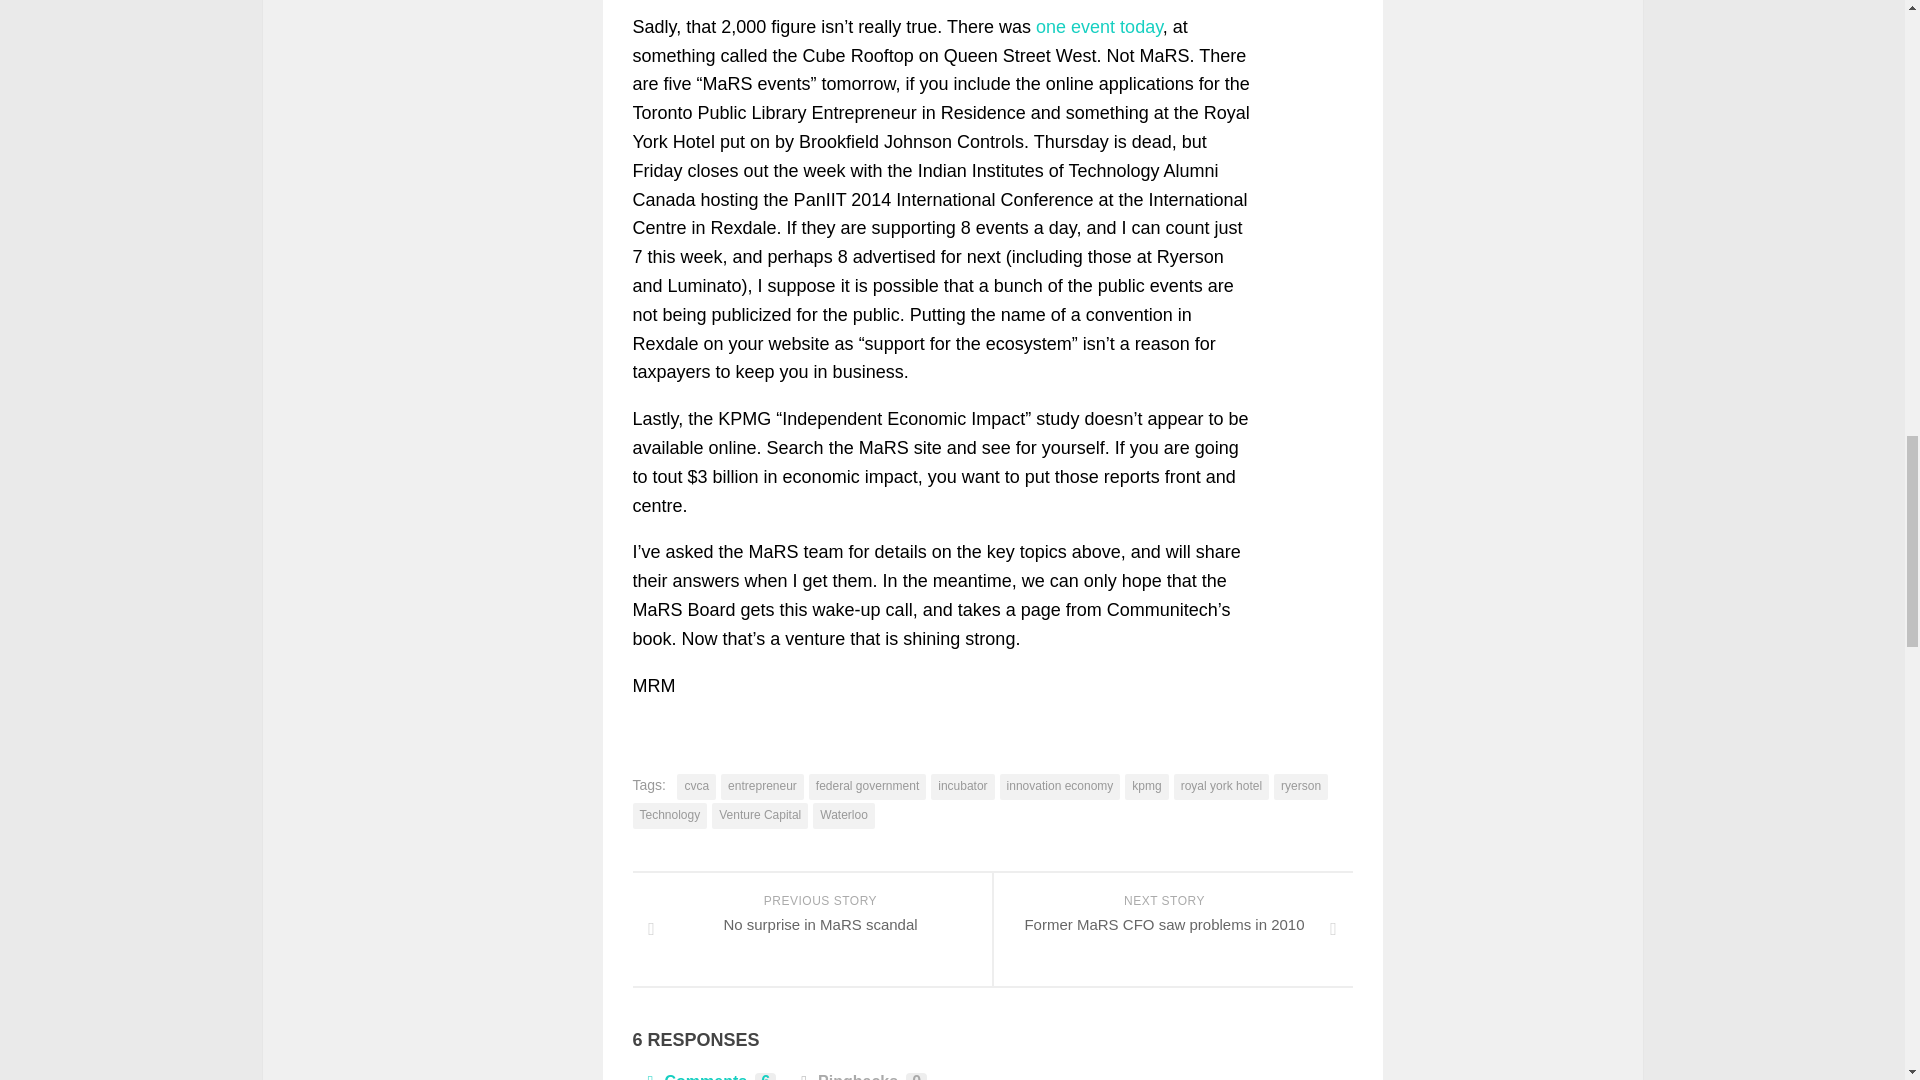 The image size is (1920, 1080). I want to click on Waterloo, so click(1146, 787).